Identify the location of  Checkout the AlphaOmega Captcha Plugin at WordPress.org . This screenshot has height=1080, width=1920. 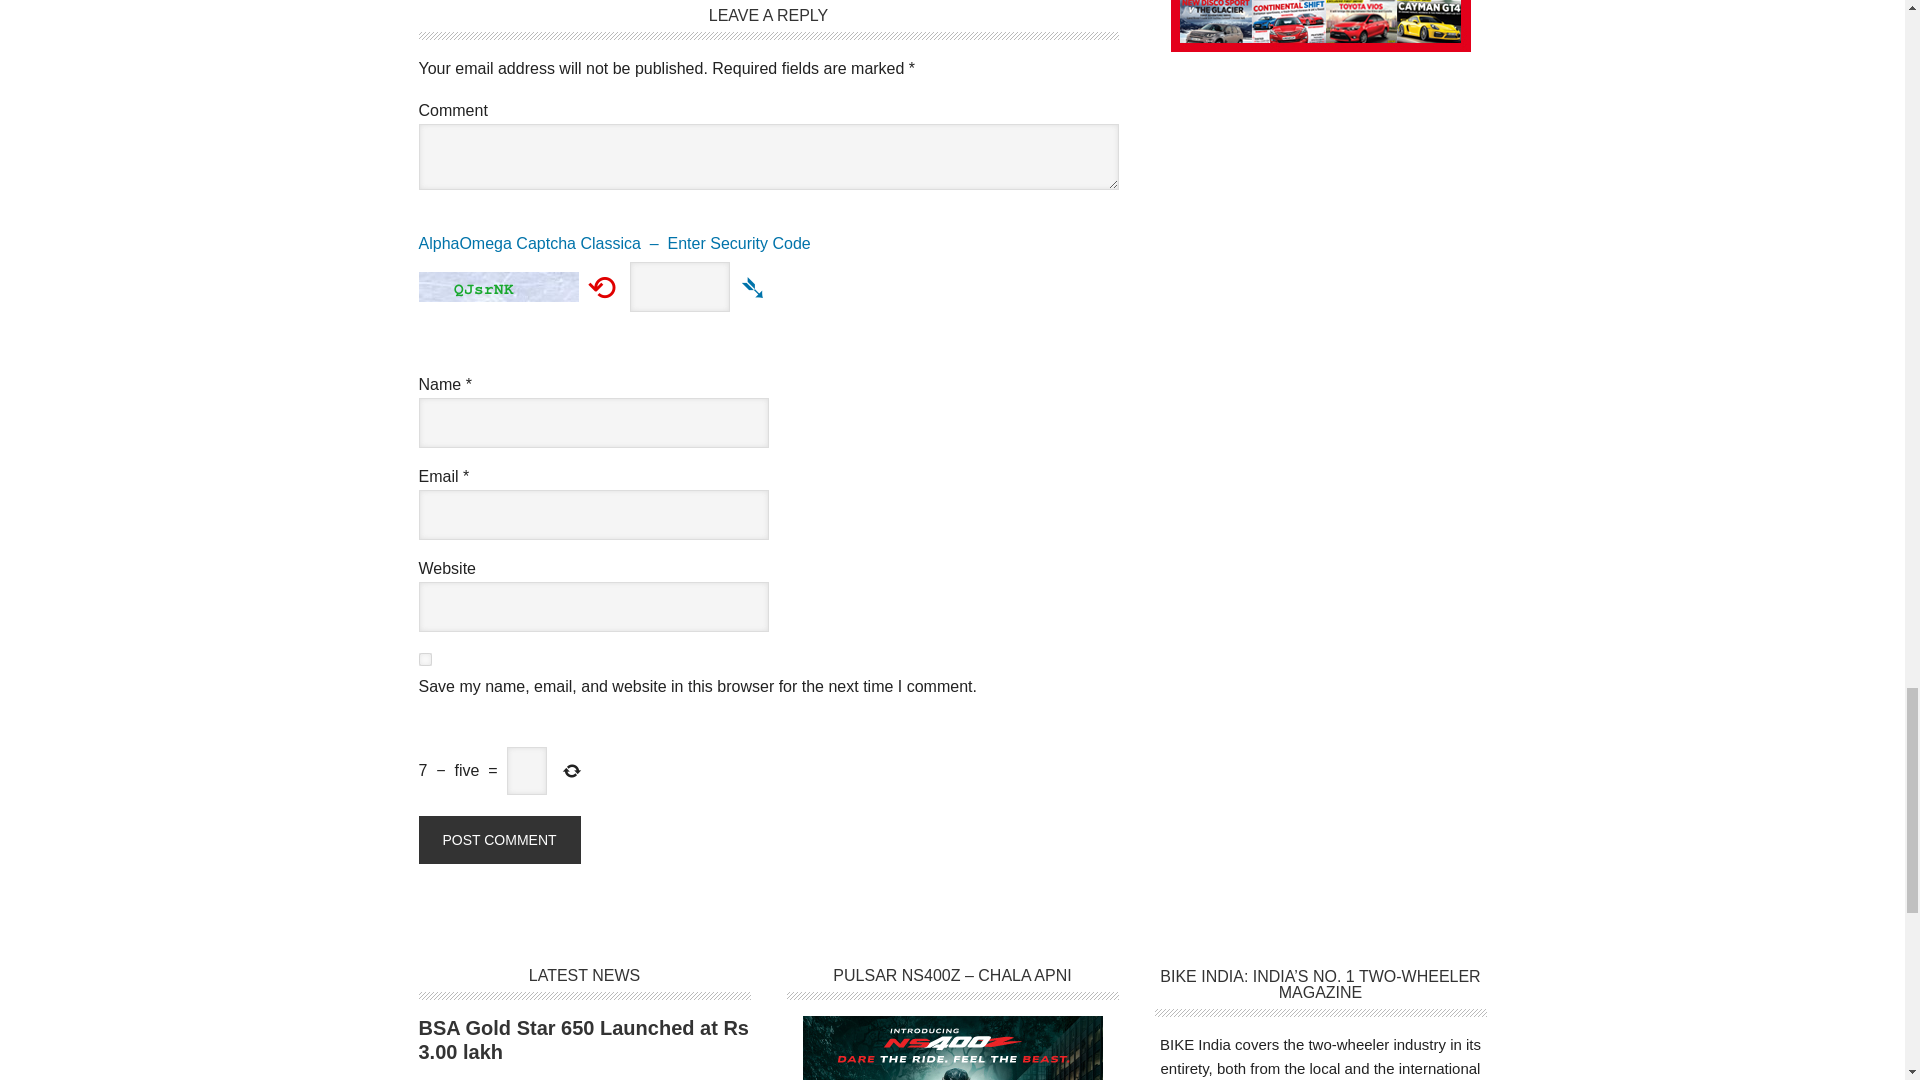
(768, 250).